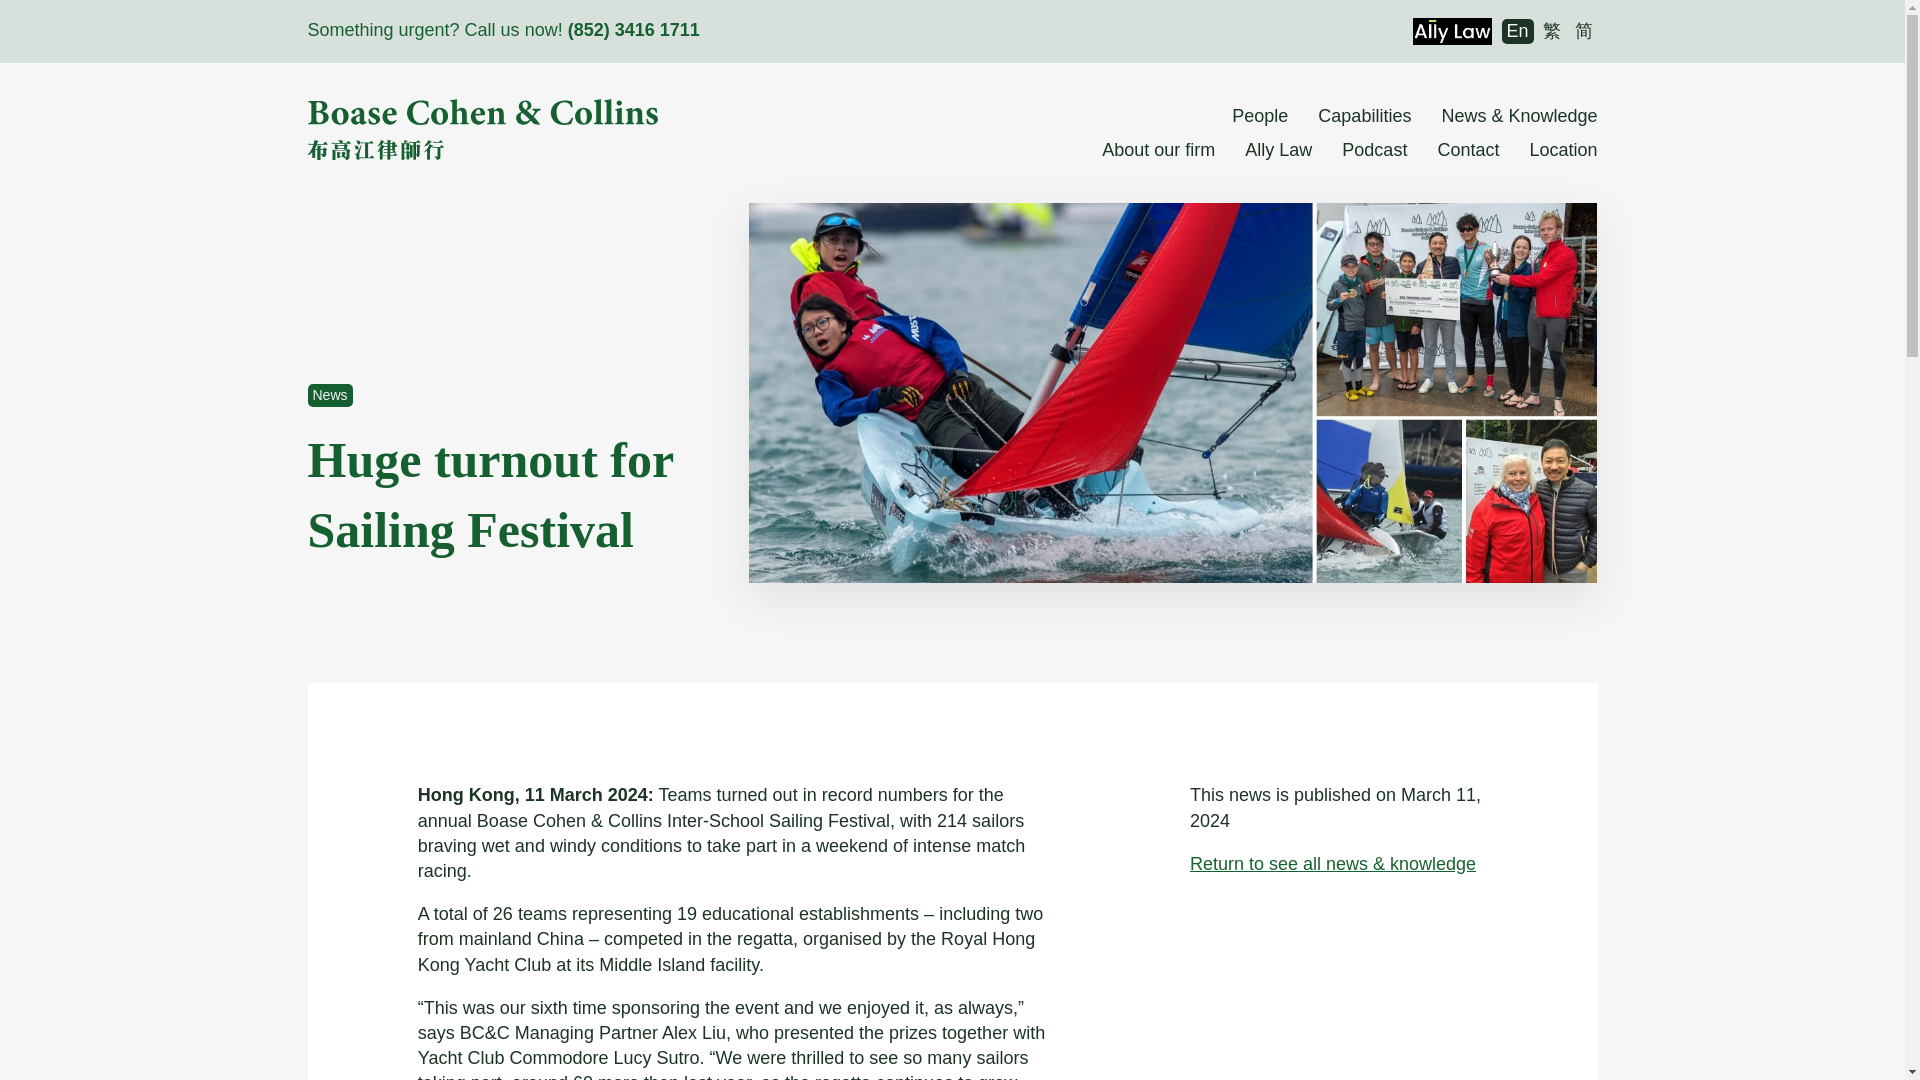  I want to click on Capabilities, so click(1364, 116).